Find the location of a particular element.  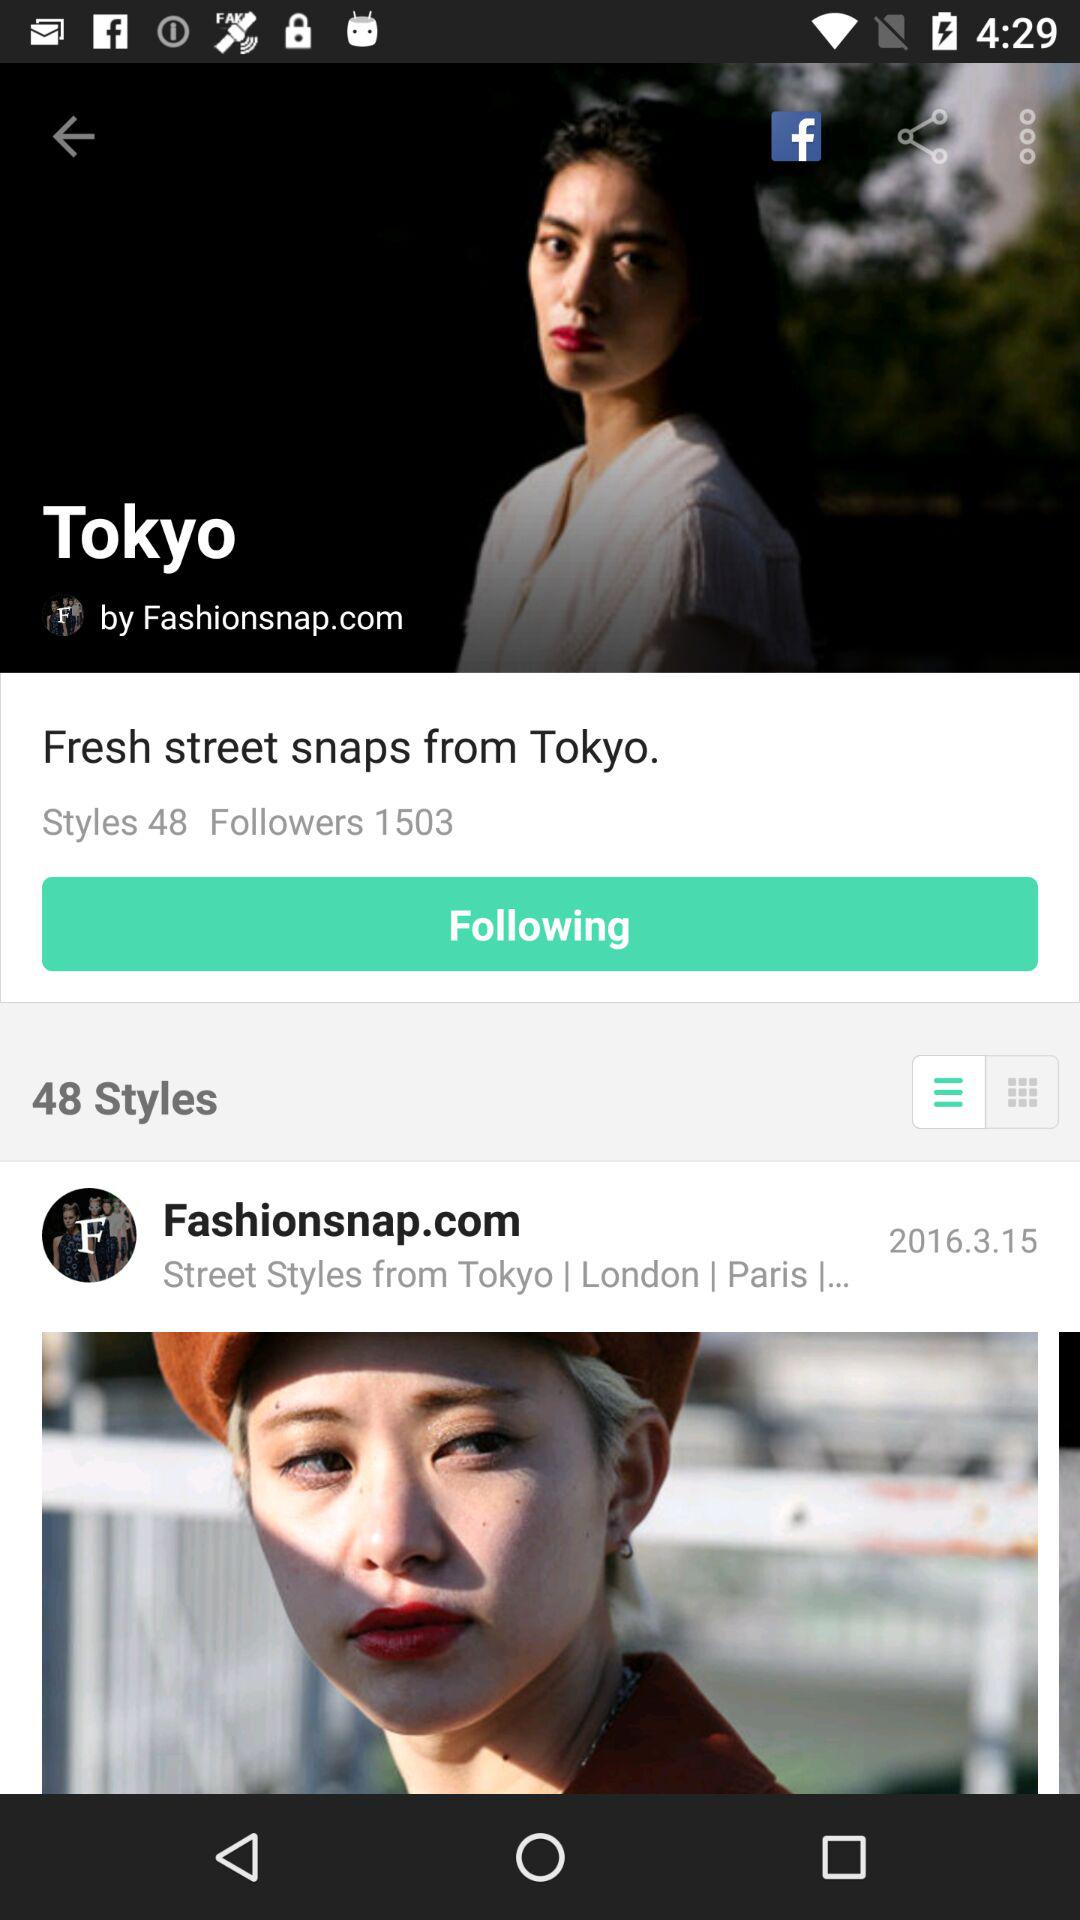

company page is located at coordinates (89, 1235).